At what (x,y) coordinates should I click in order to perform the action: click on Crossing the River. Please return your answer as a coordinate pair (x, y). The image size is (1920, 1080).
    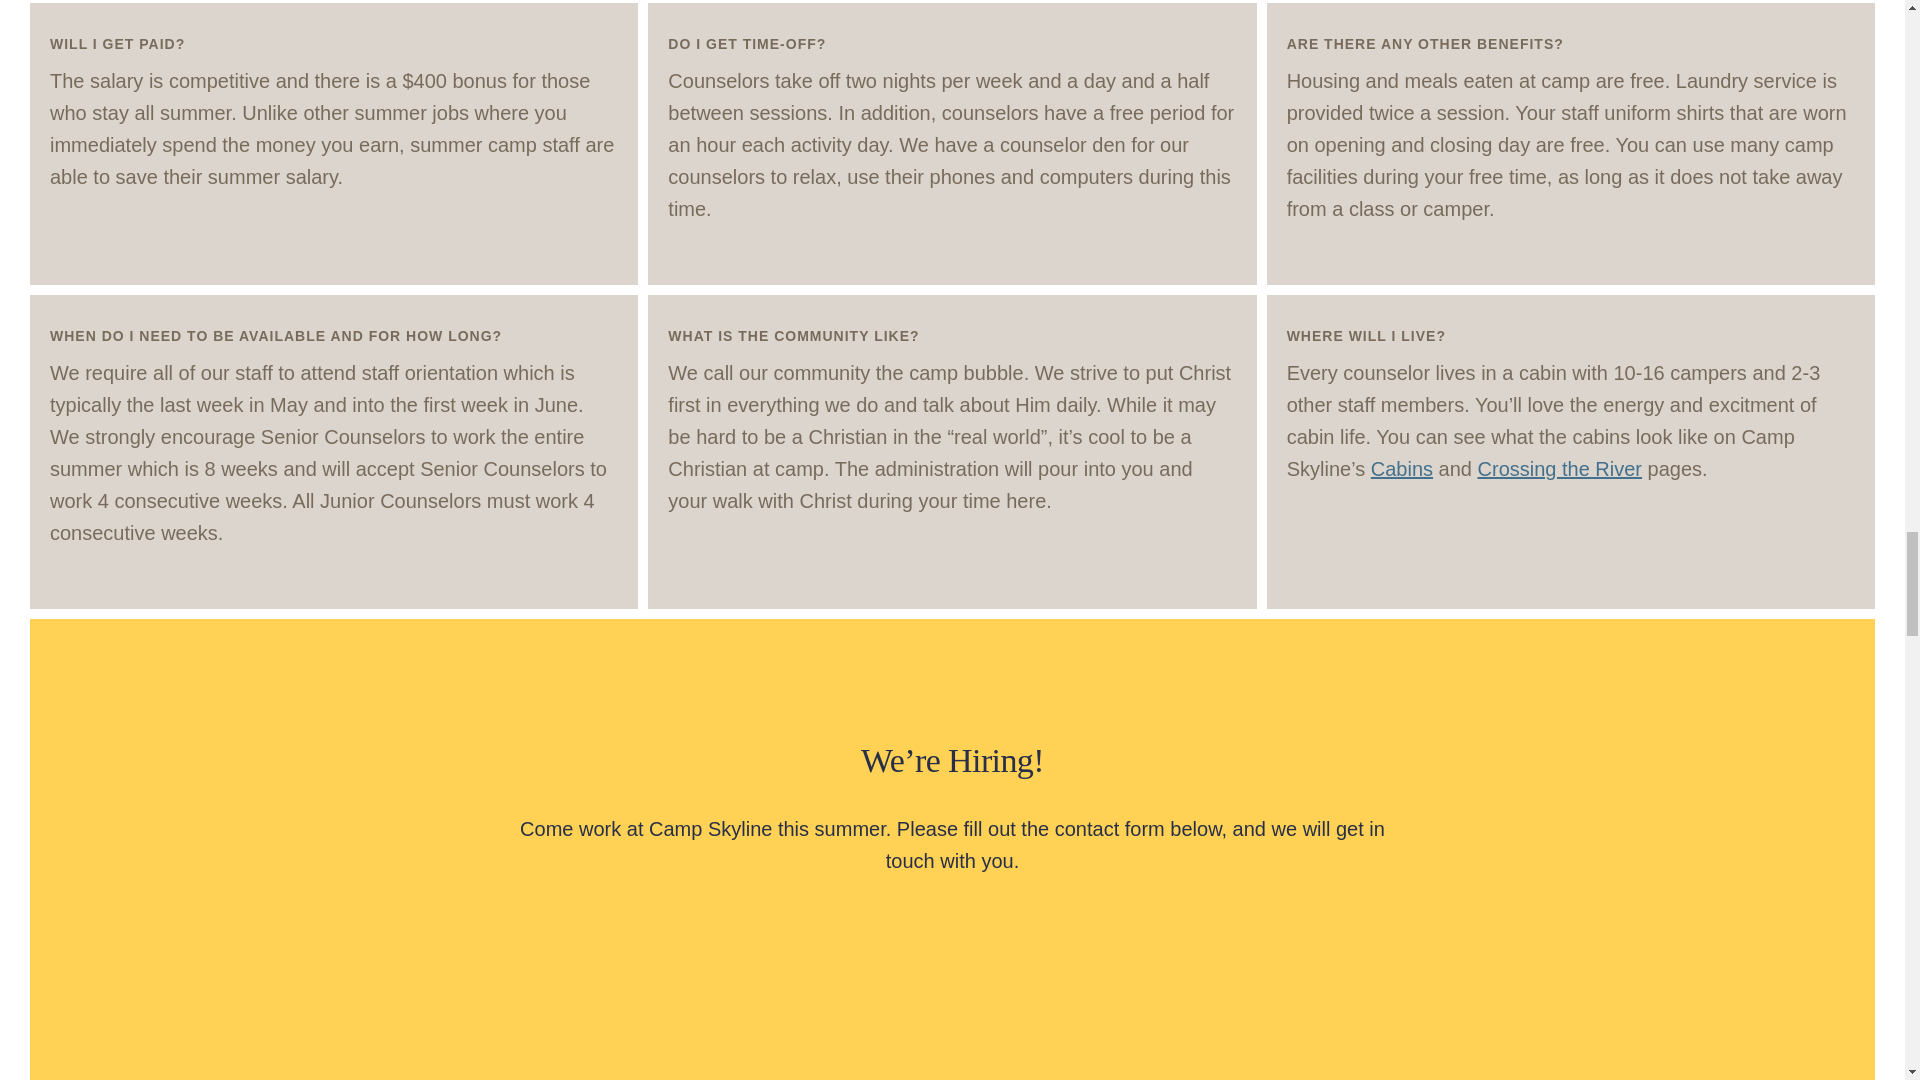
    Looking at the image, I should click on (1560, 468).